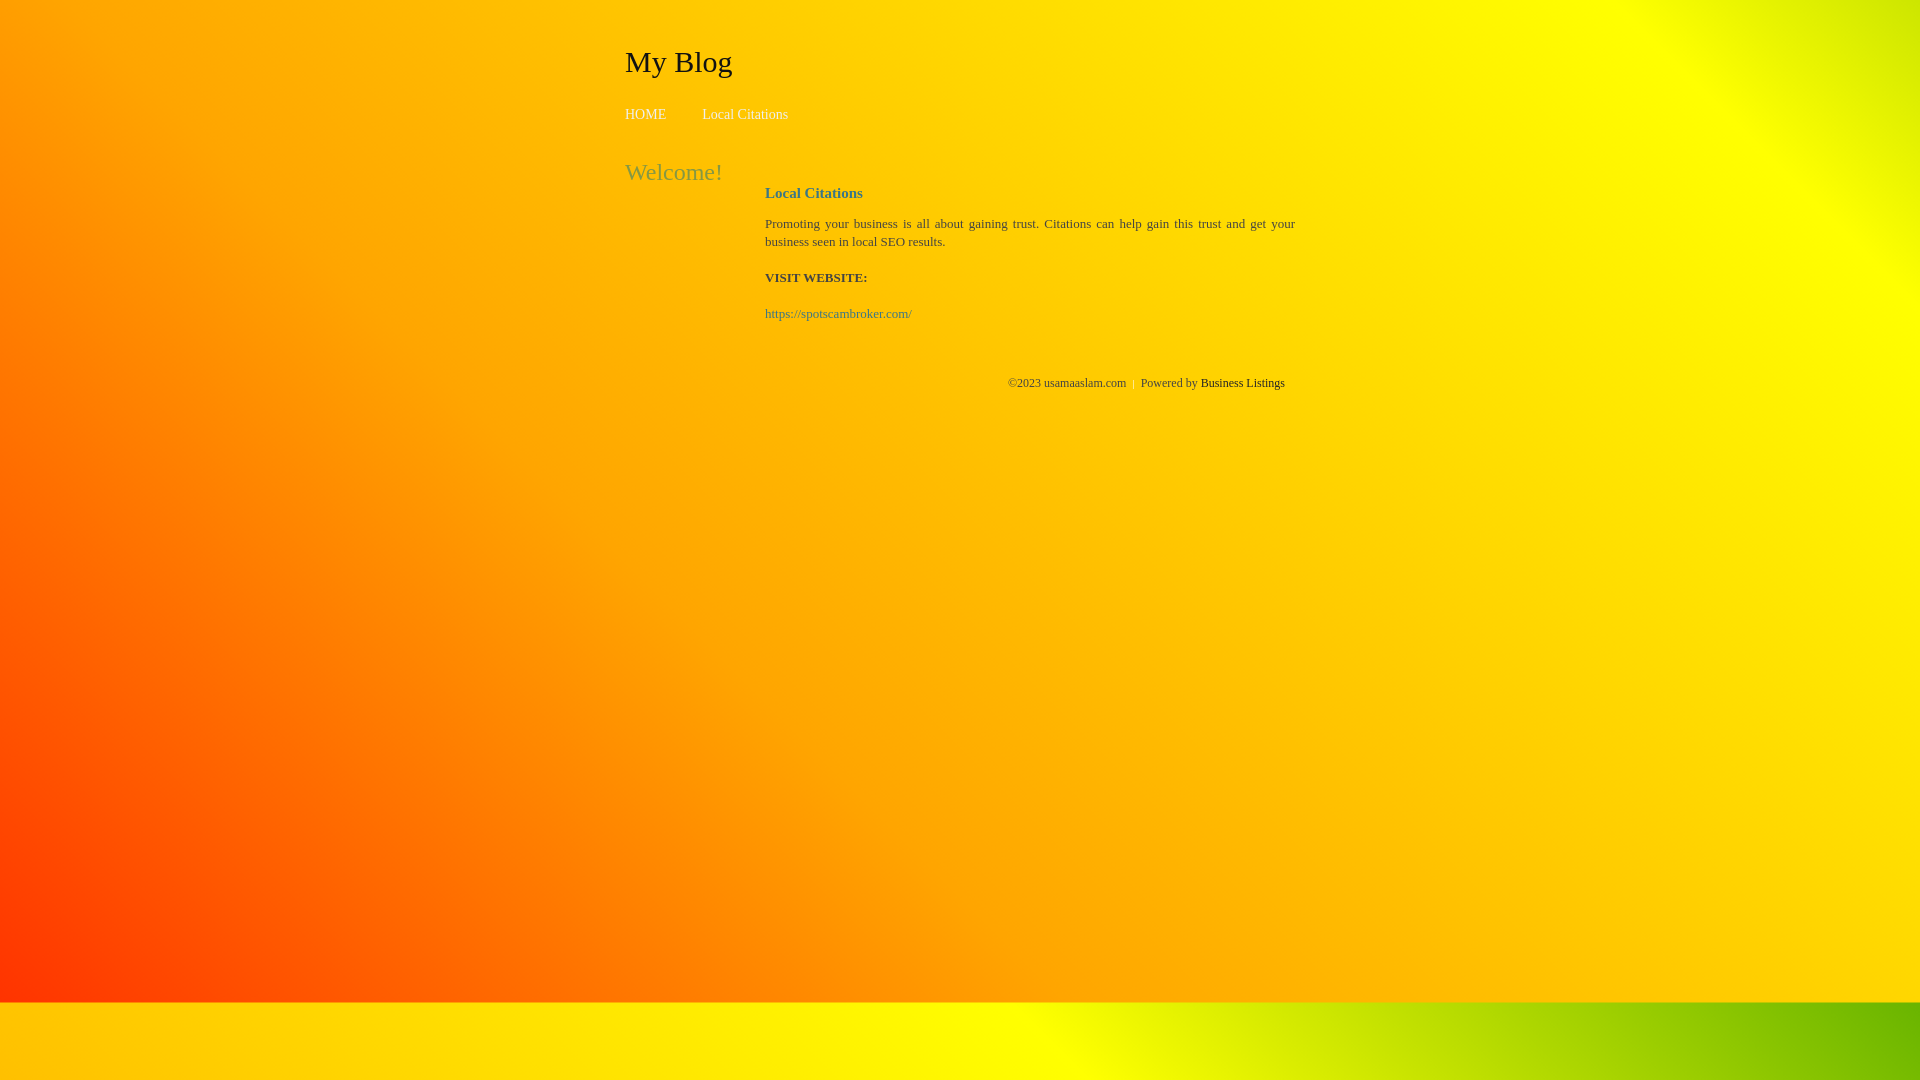 This screenshot has width=1920, height=1080. I want to click on Local Citations, so click(745, 114).